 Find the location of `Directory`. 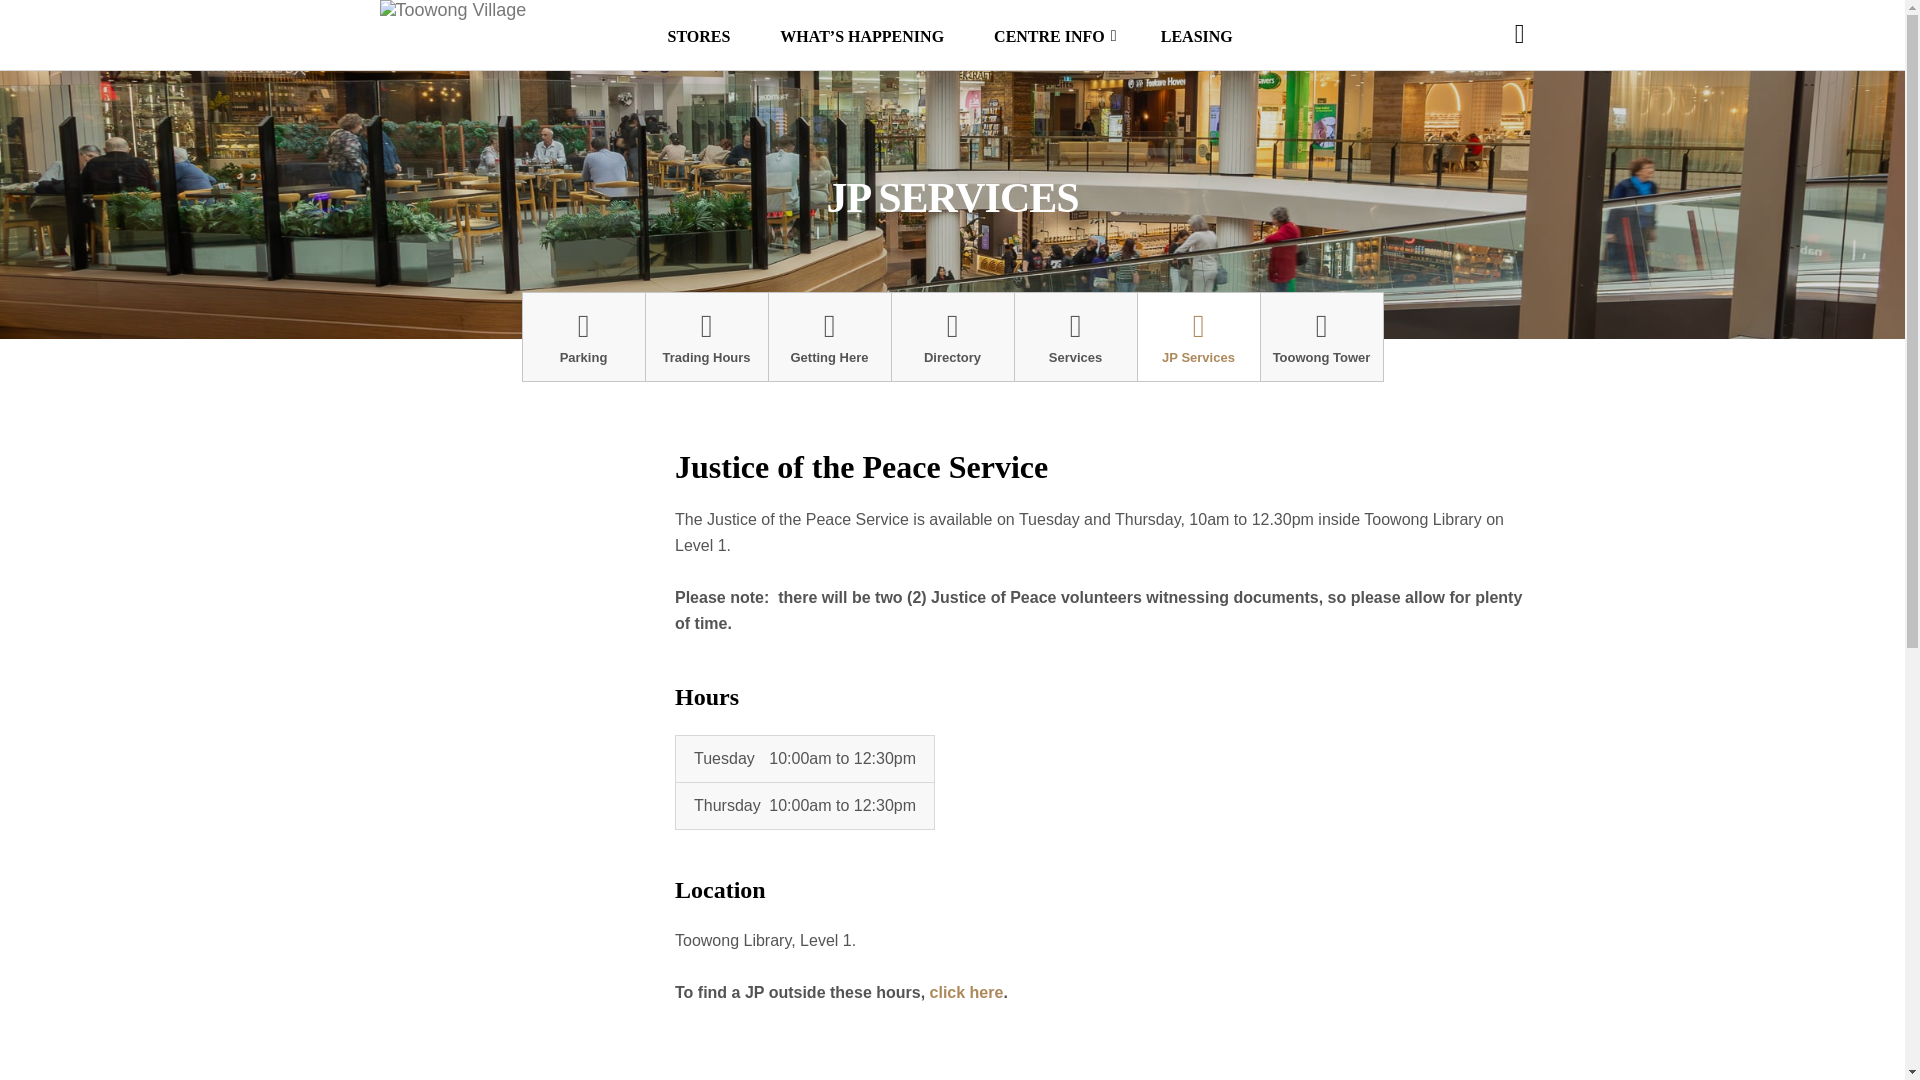

Directory is located at coordinates (952, 336).